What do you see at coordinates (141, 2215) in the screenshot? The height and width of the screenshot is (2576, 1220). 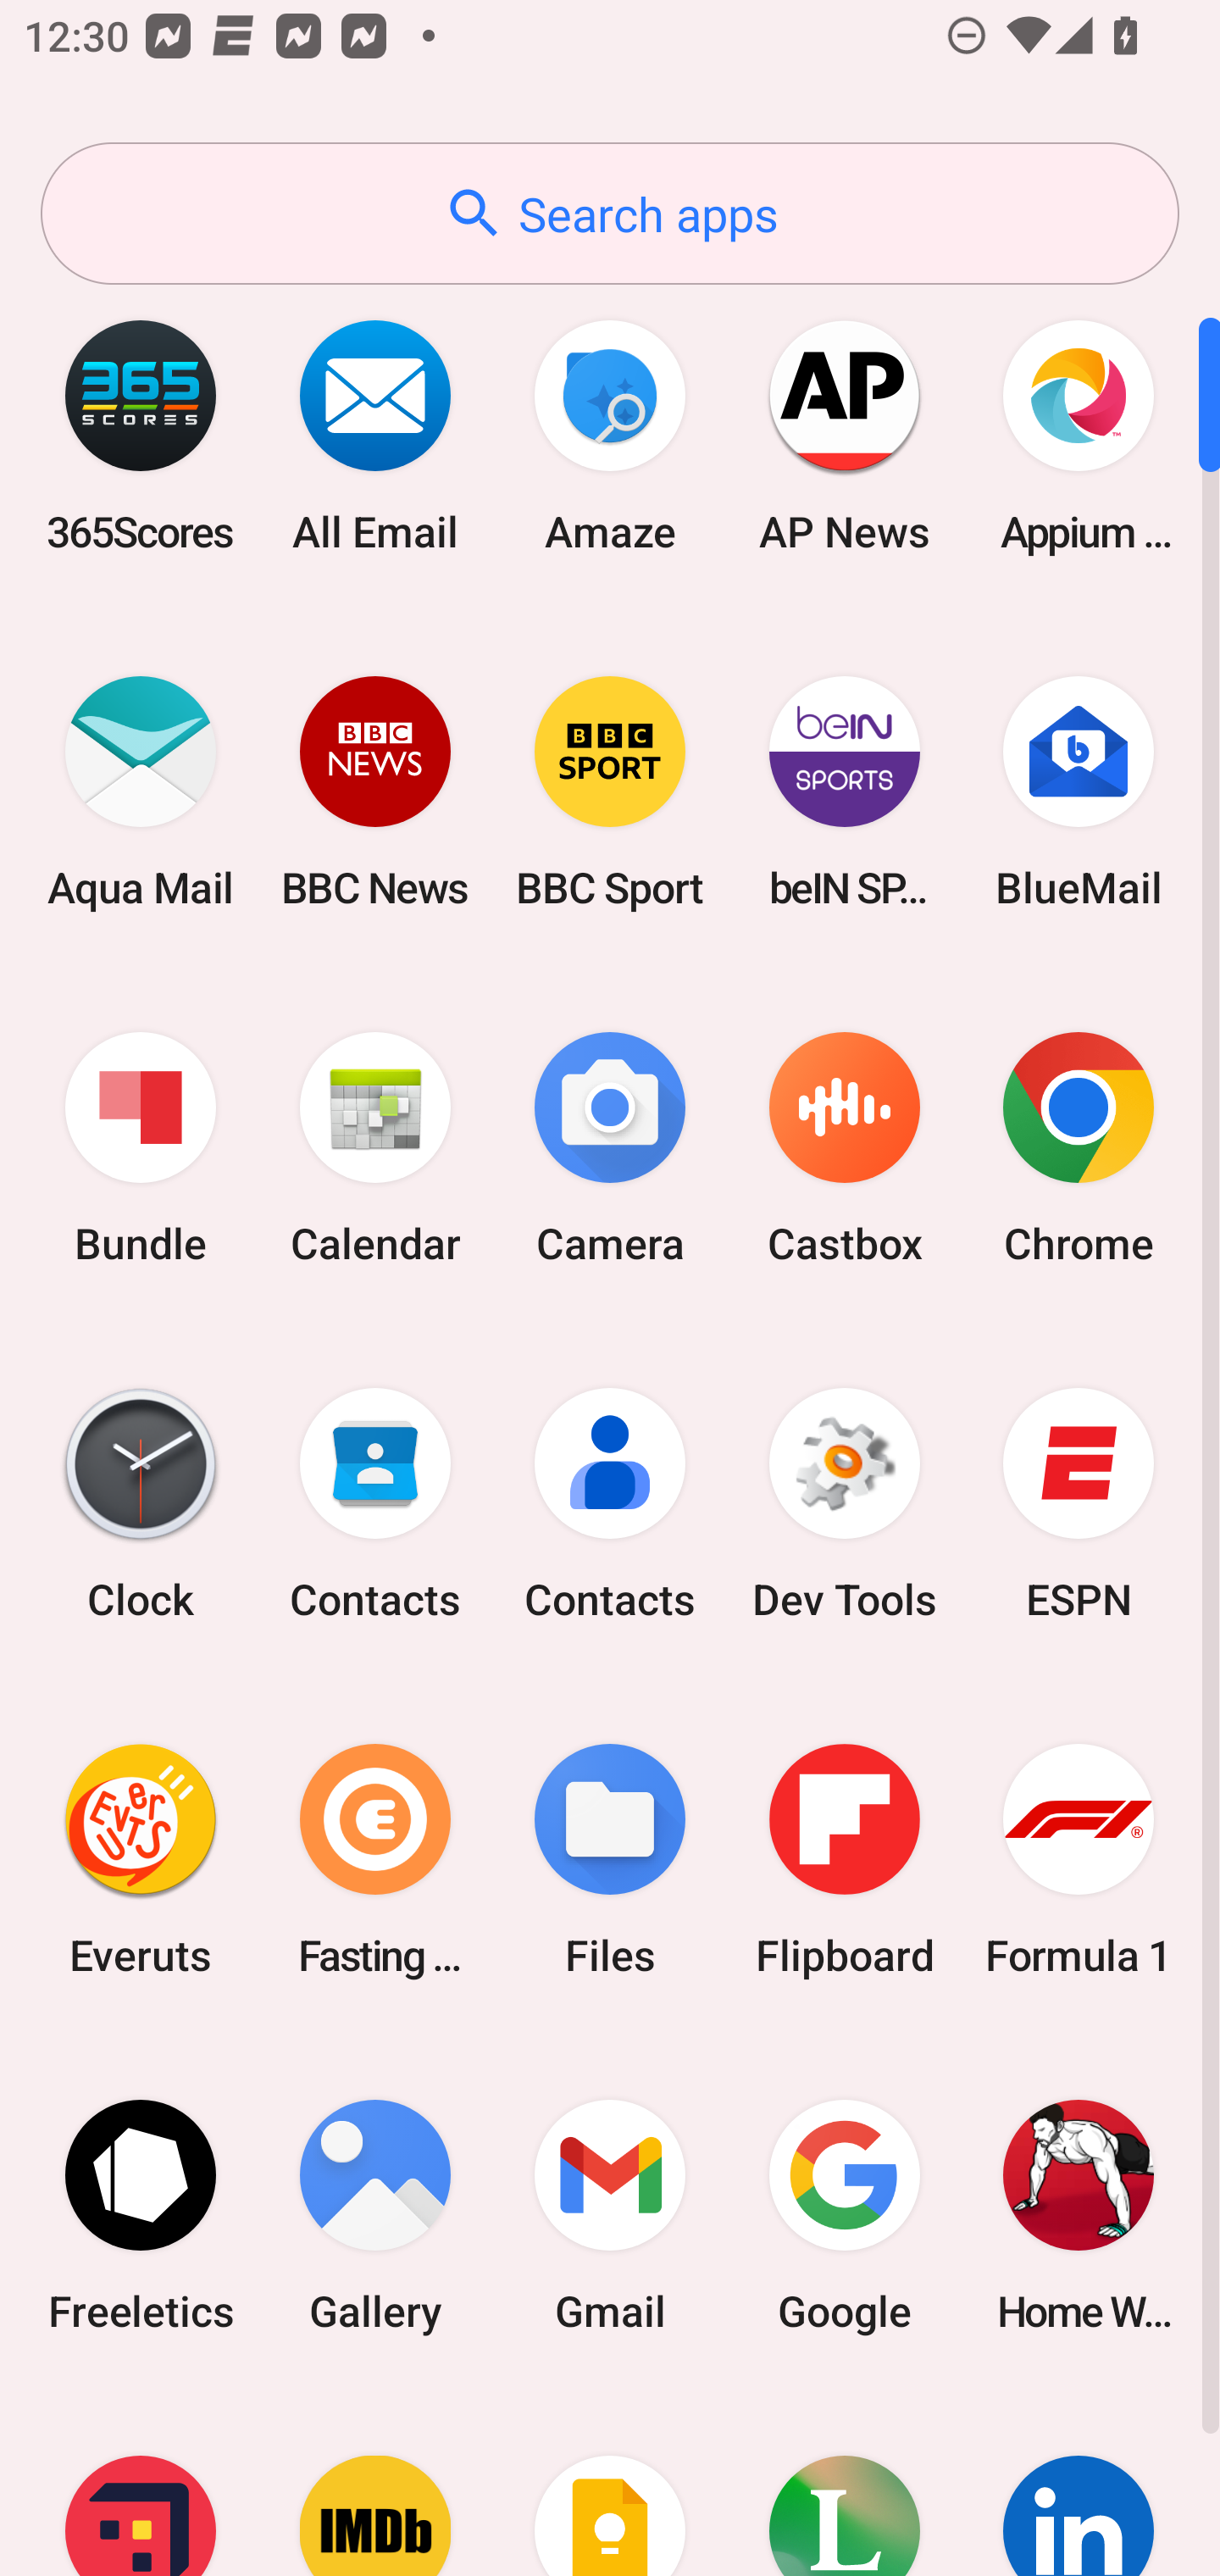 I see `Freeletics` at bounding box center [141, 2215].